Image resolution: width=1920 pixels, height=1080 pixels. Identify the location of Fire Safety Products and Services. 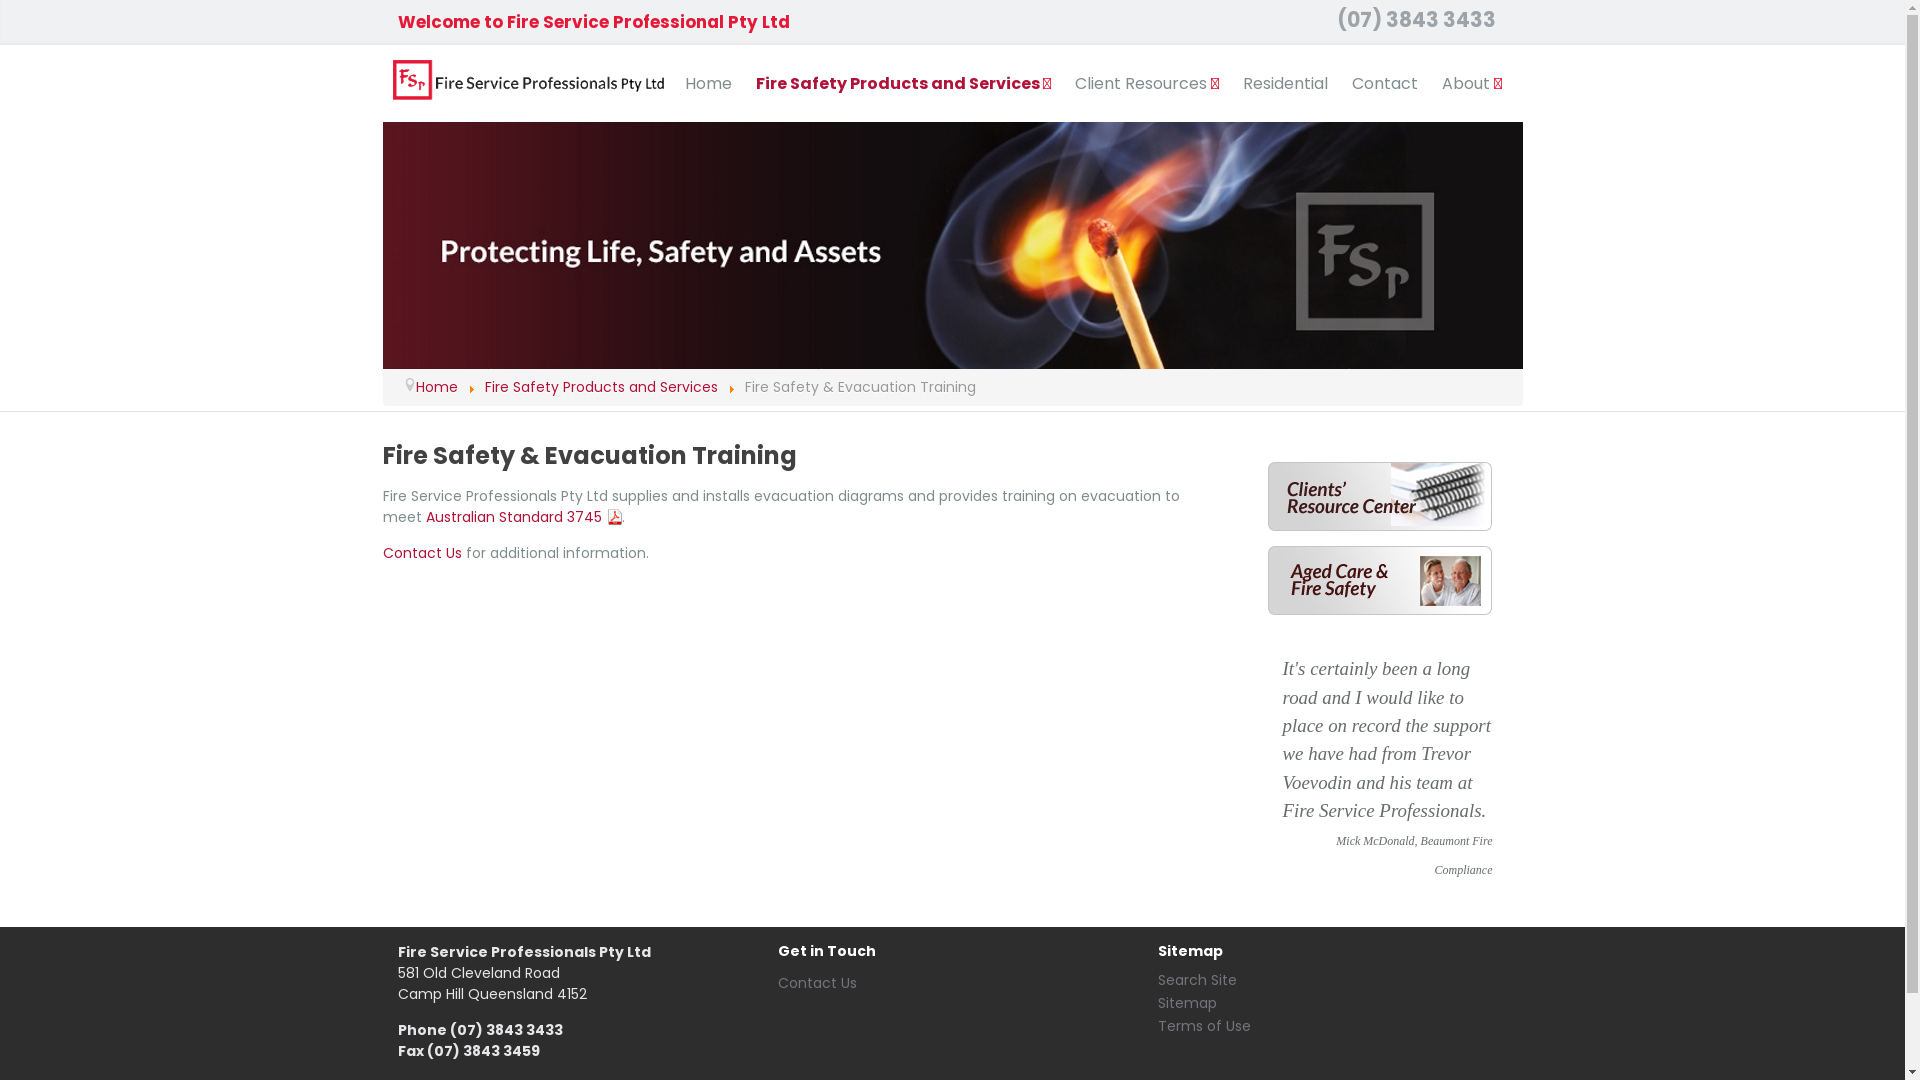
(904, 84).